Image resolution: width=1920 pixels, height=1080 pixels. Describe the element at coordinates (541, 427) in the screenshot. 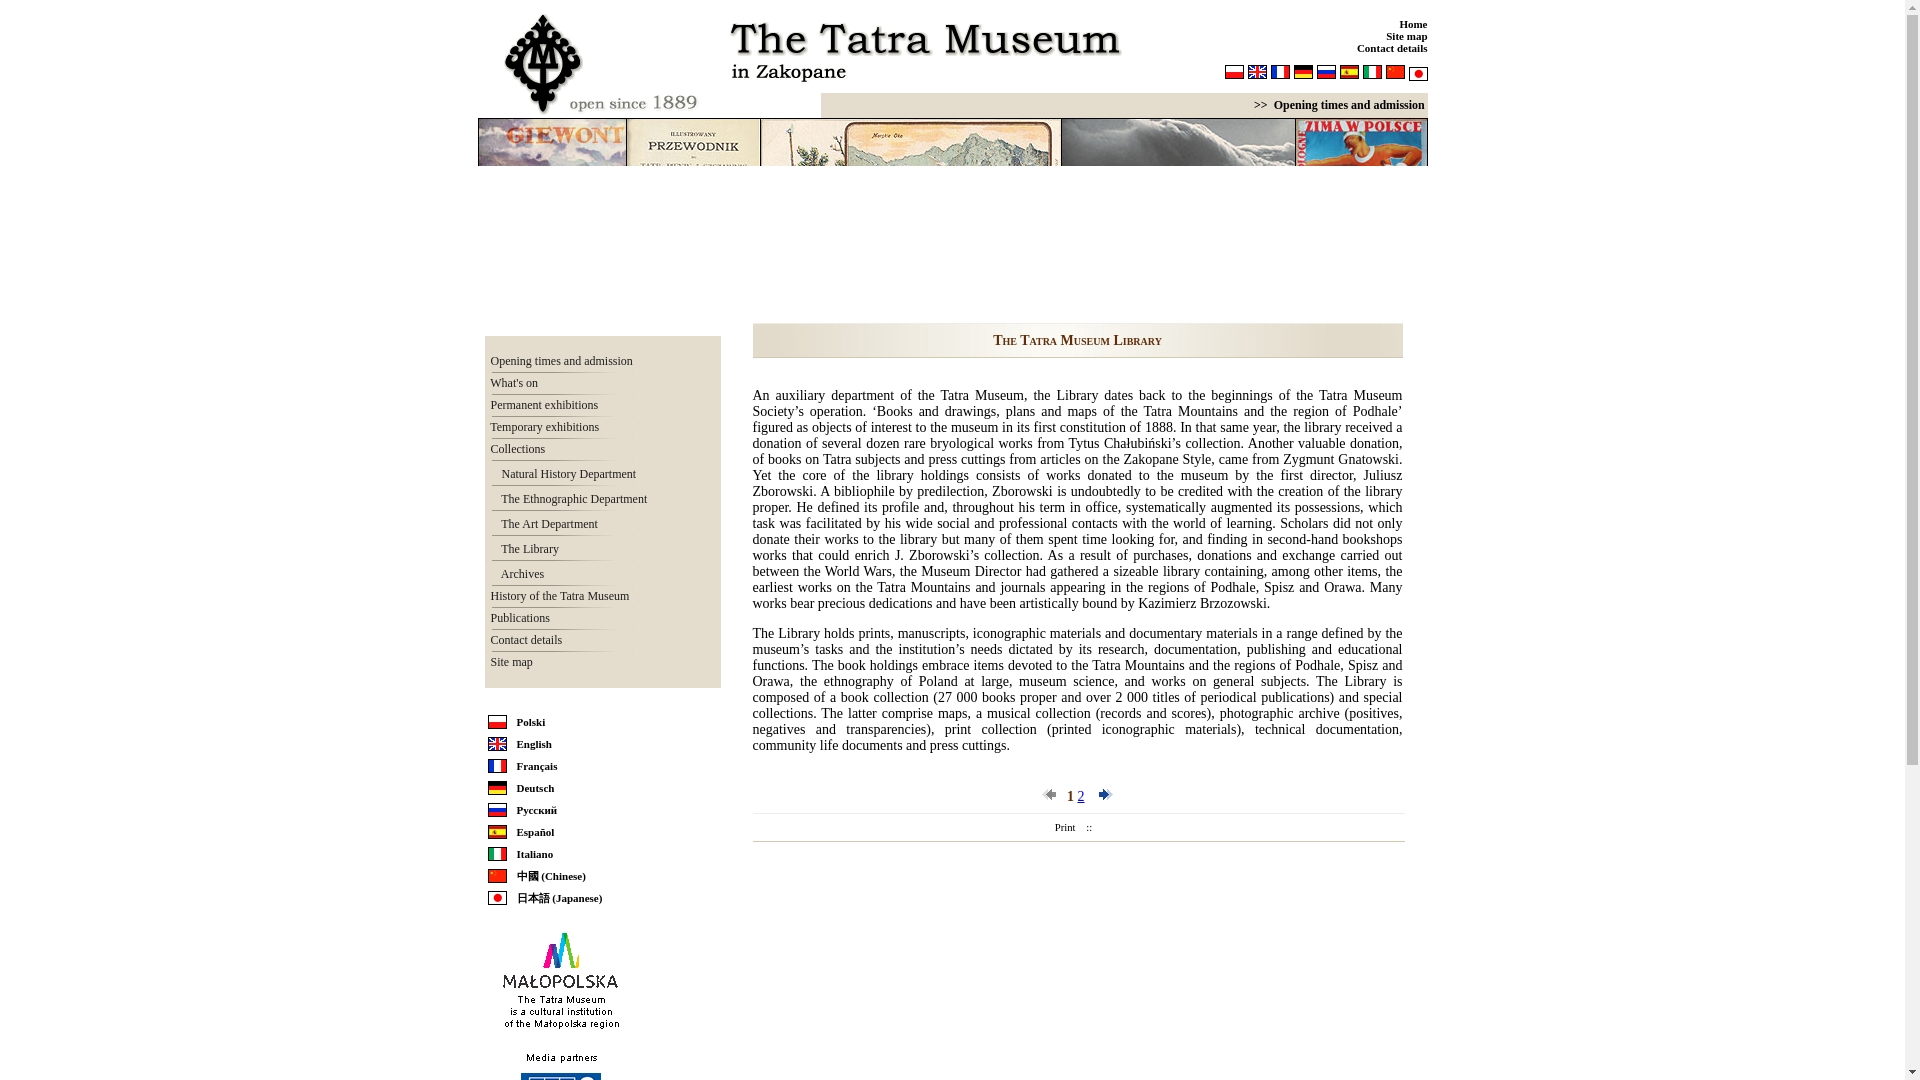

I see `  Temporary exhibitions` at that location.